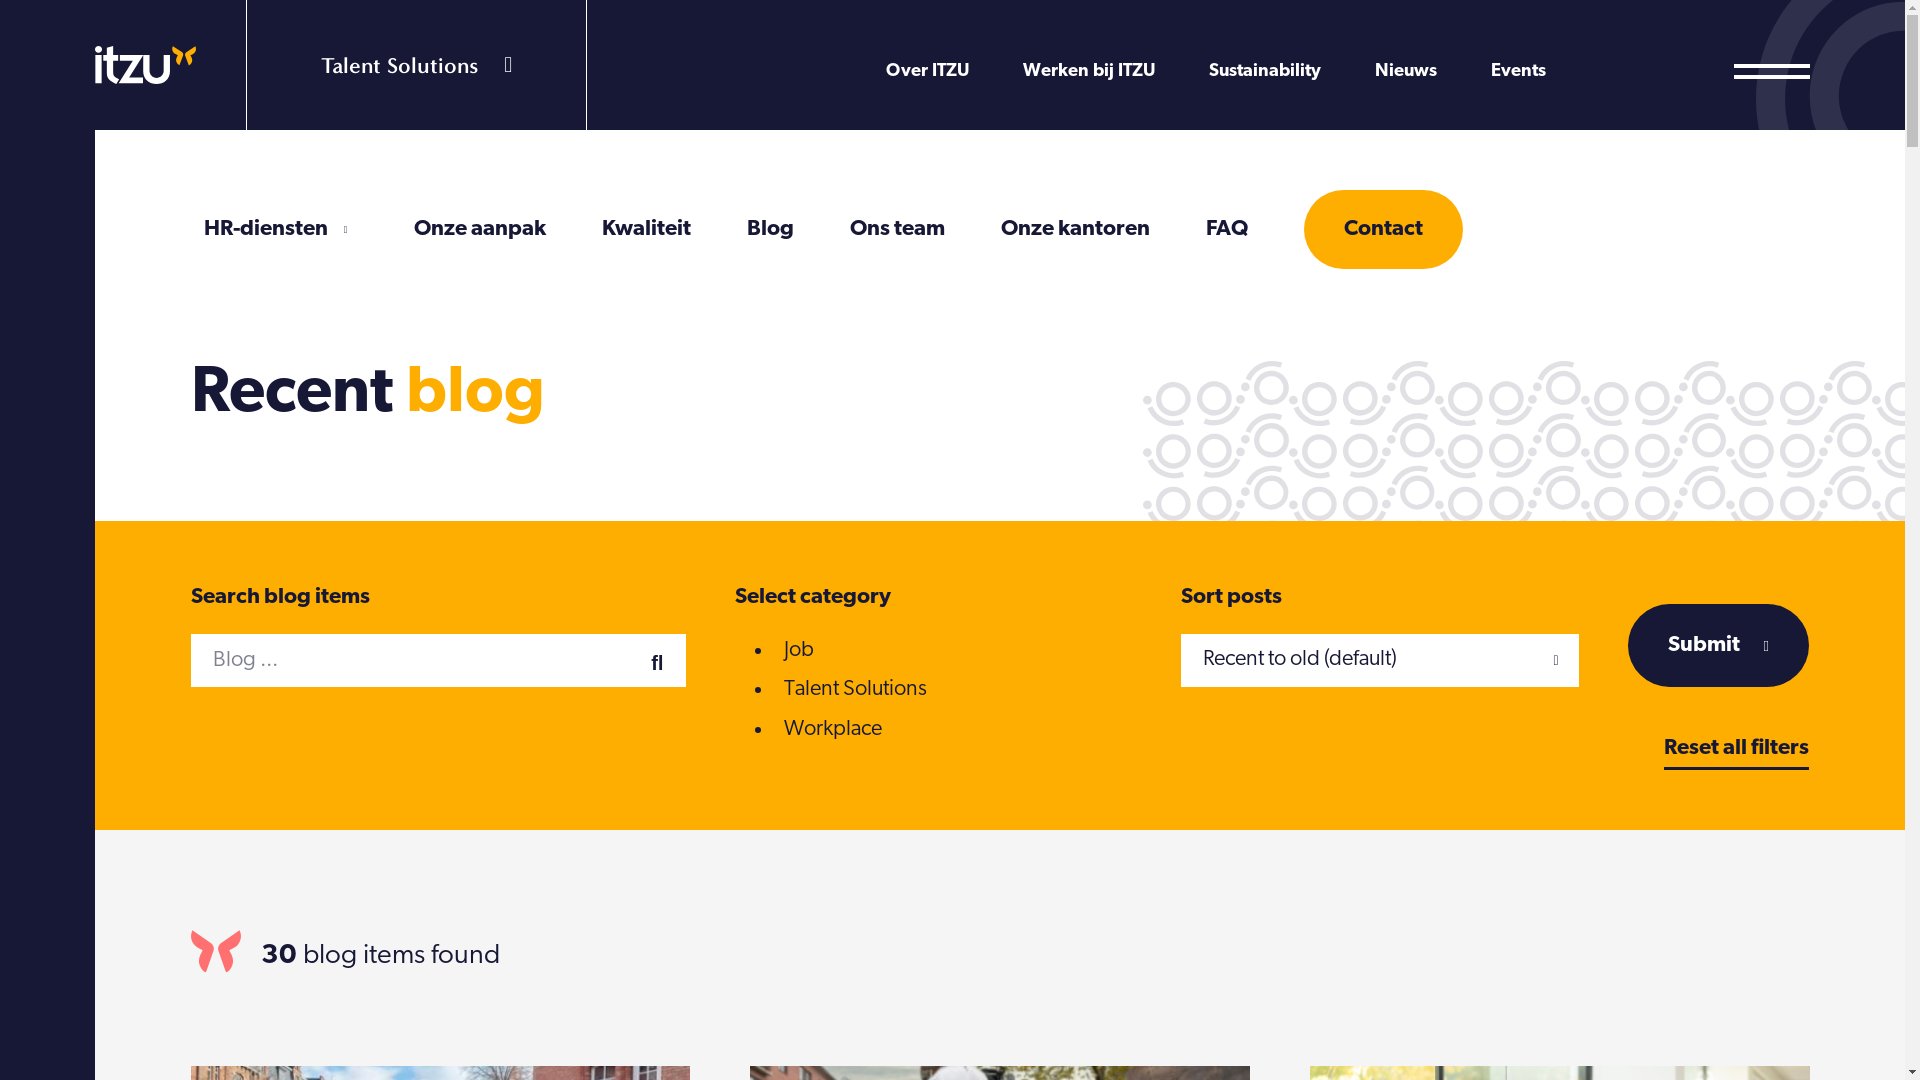 The image size is (1920, 1080). Describe the element at coordinates (0, 0) in the screenshot. I see `Overslaan en naar de inhoud gaan` at that location.